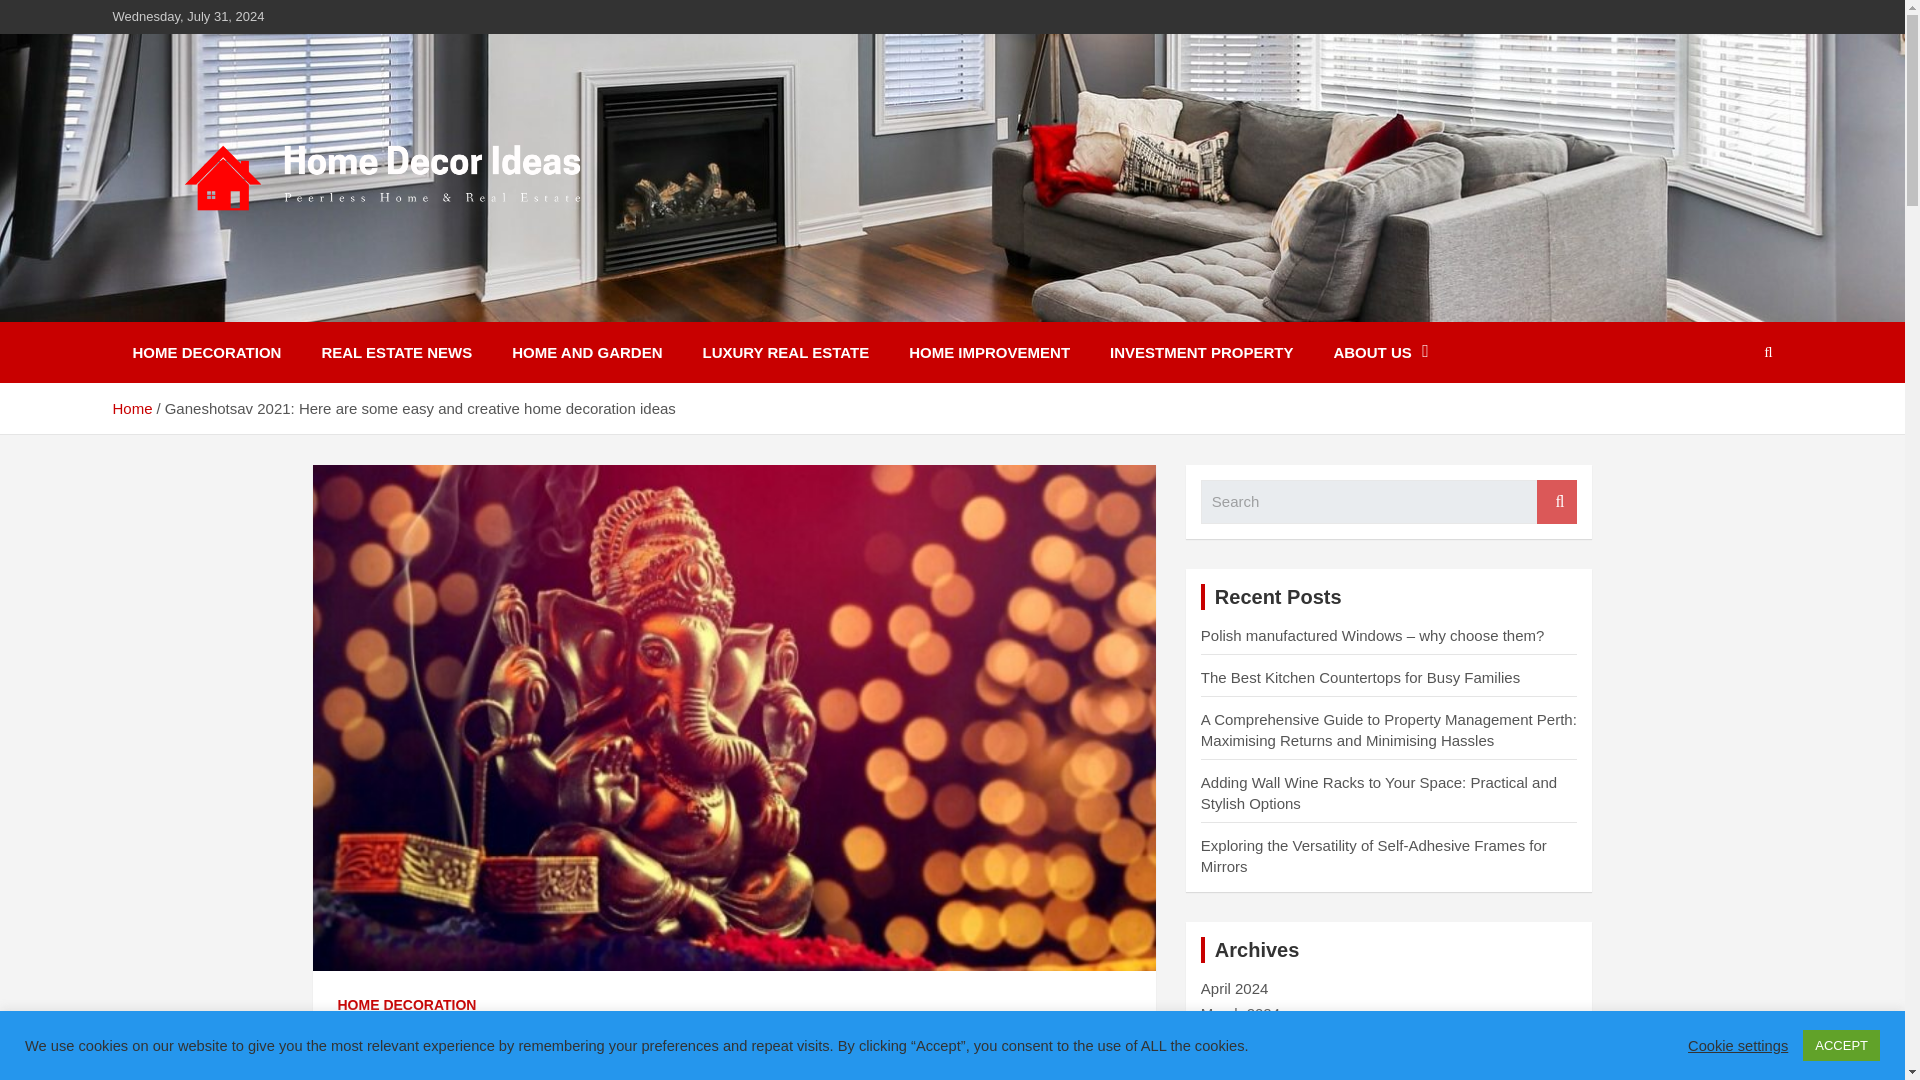  What do you see at coordinates (1235, 988) in the screenshot?
I see `April 2024` at bounding box center [1235, 988].